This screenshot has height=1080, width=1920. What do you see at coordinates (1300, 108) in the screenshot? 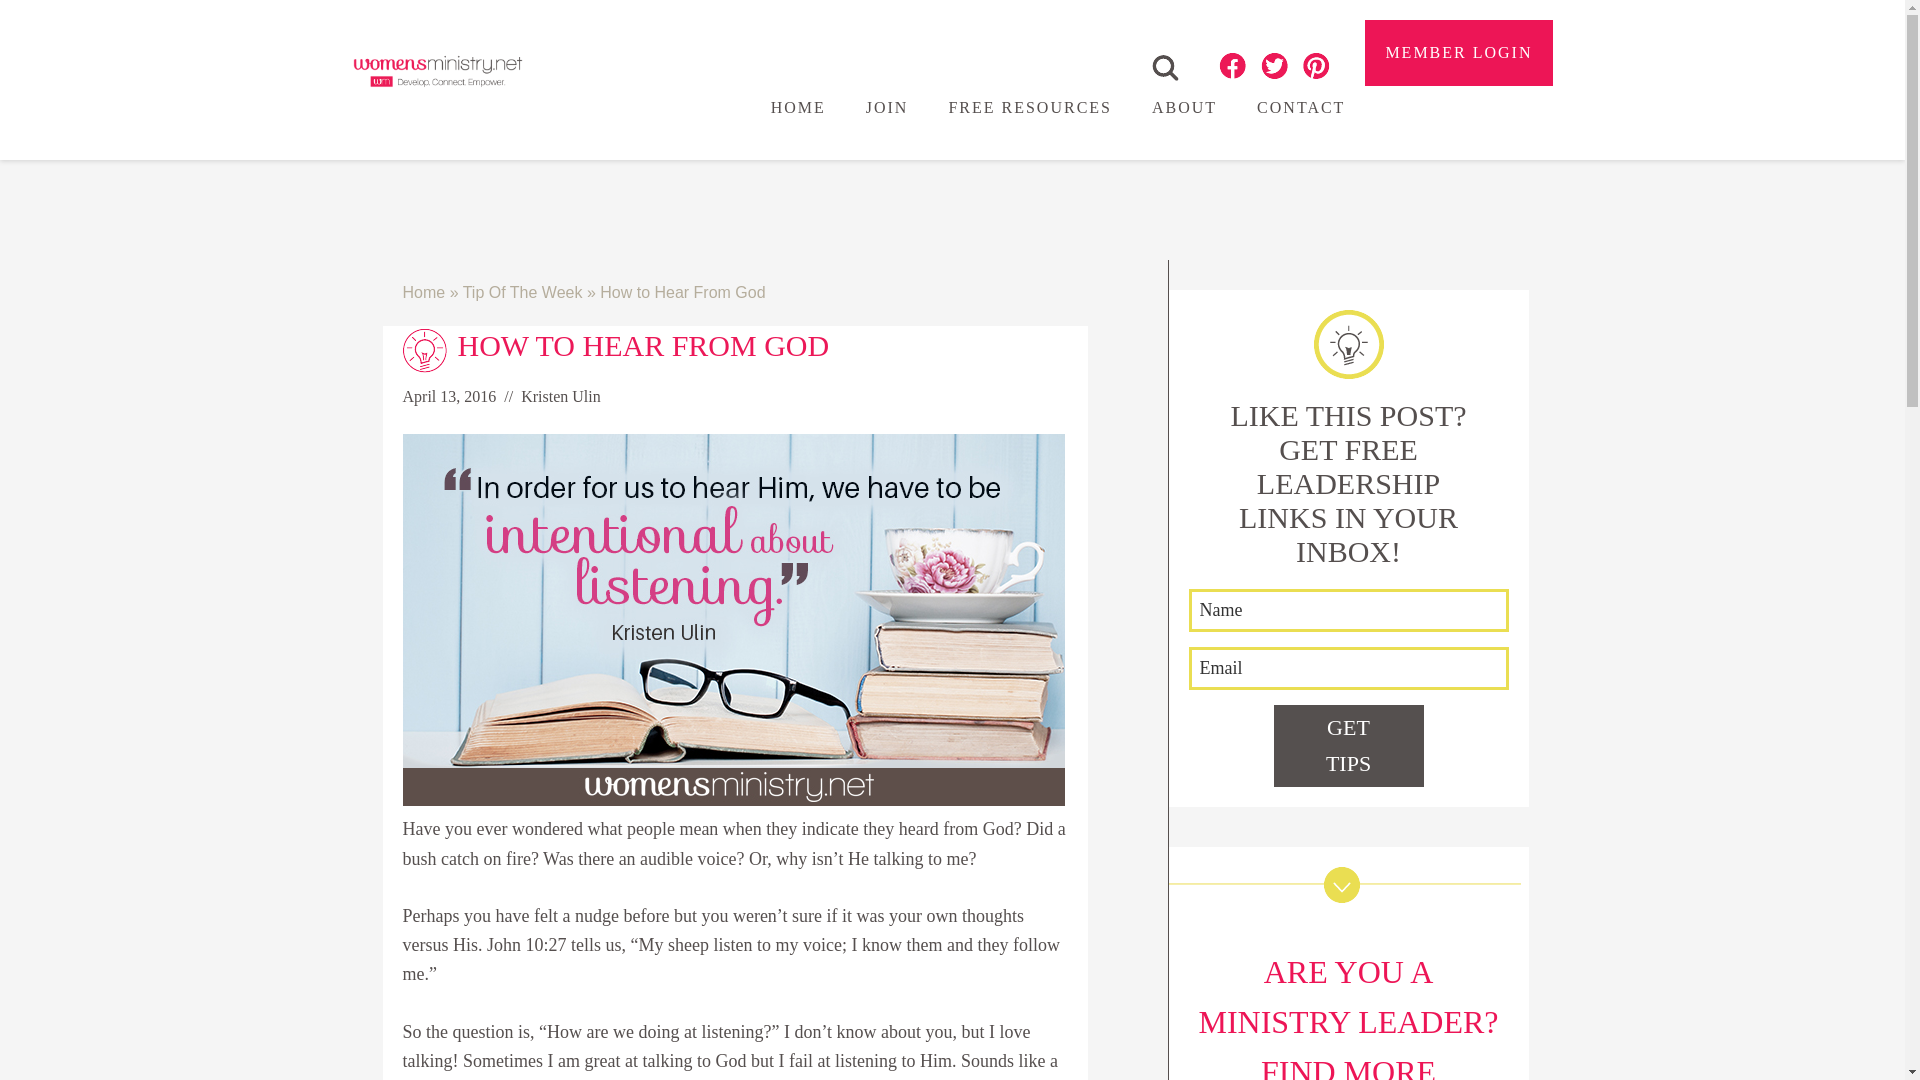
I see `CONTACT` at bounding box center [1300, 108].